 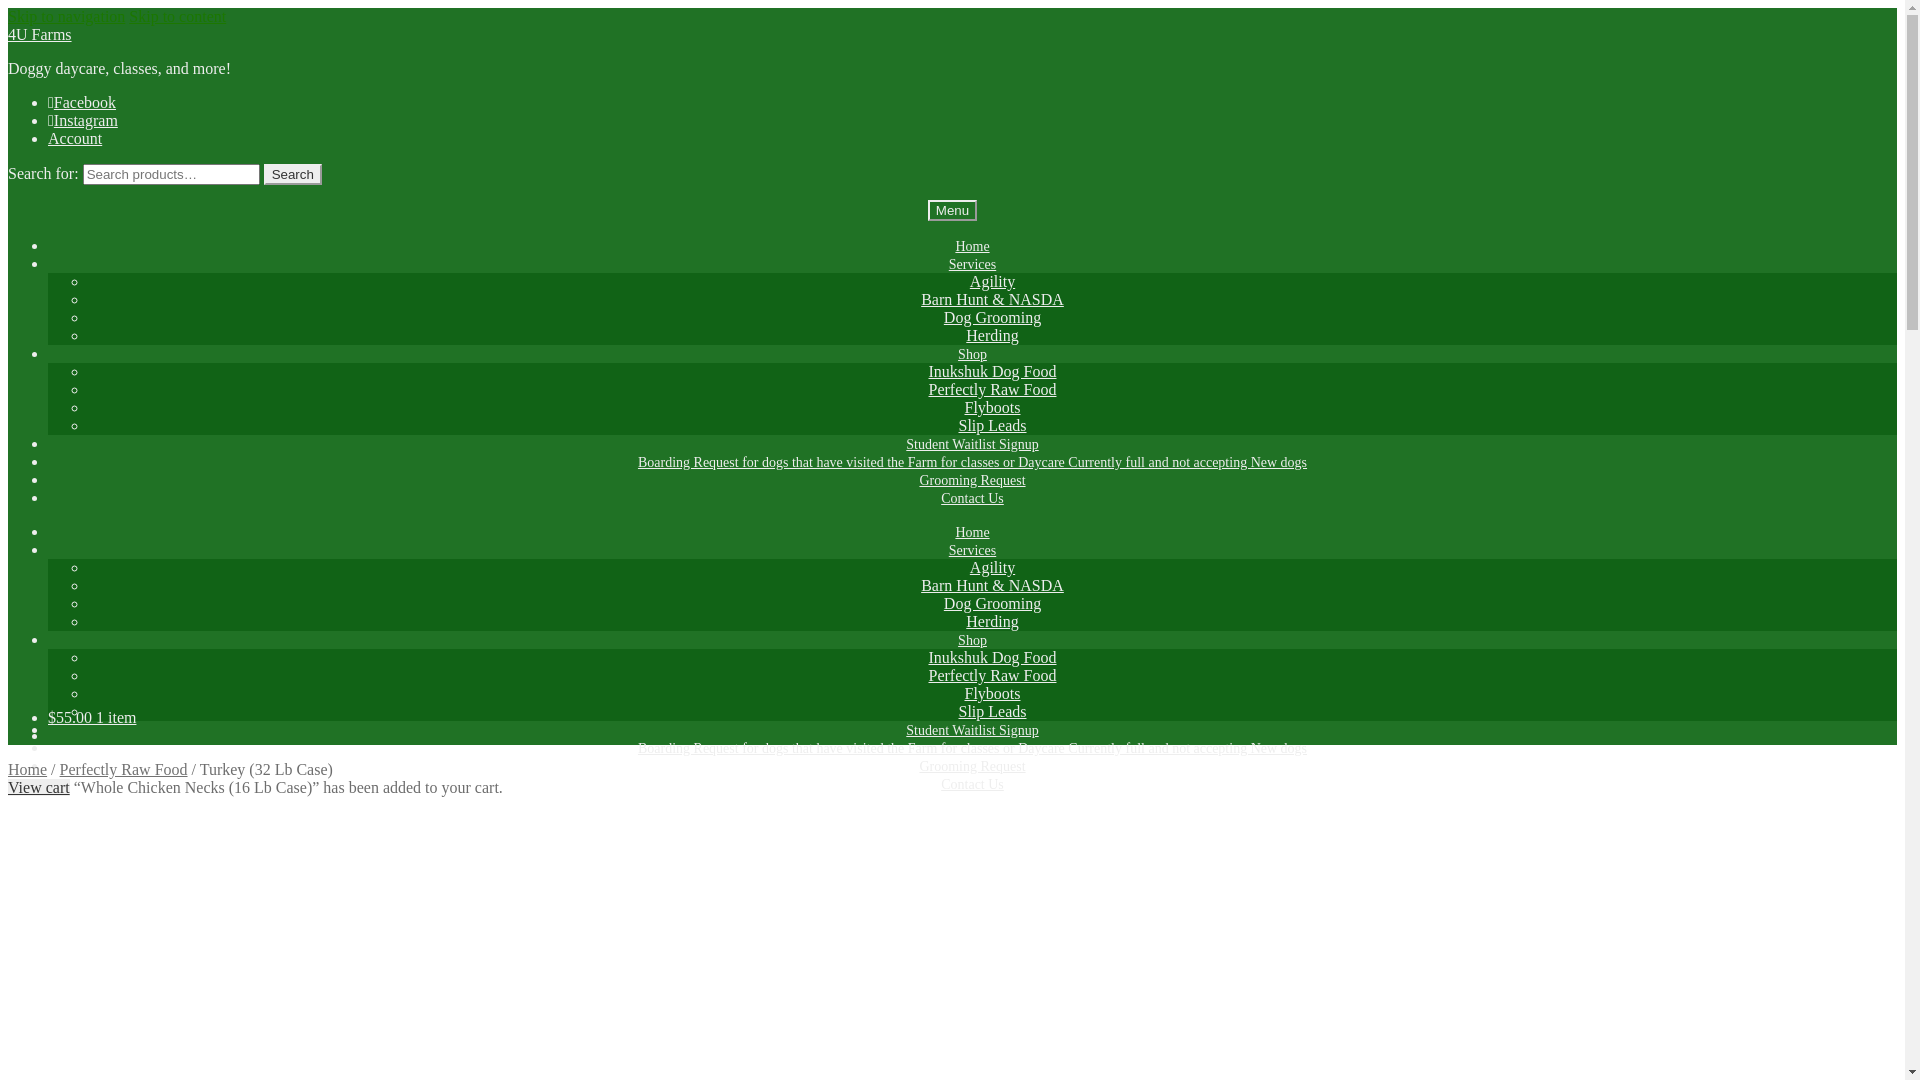 I want to click on Barn Hunt & NASDA, so click(x=992, y=586).